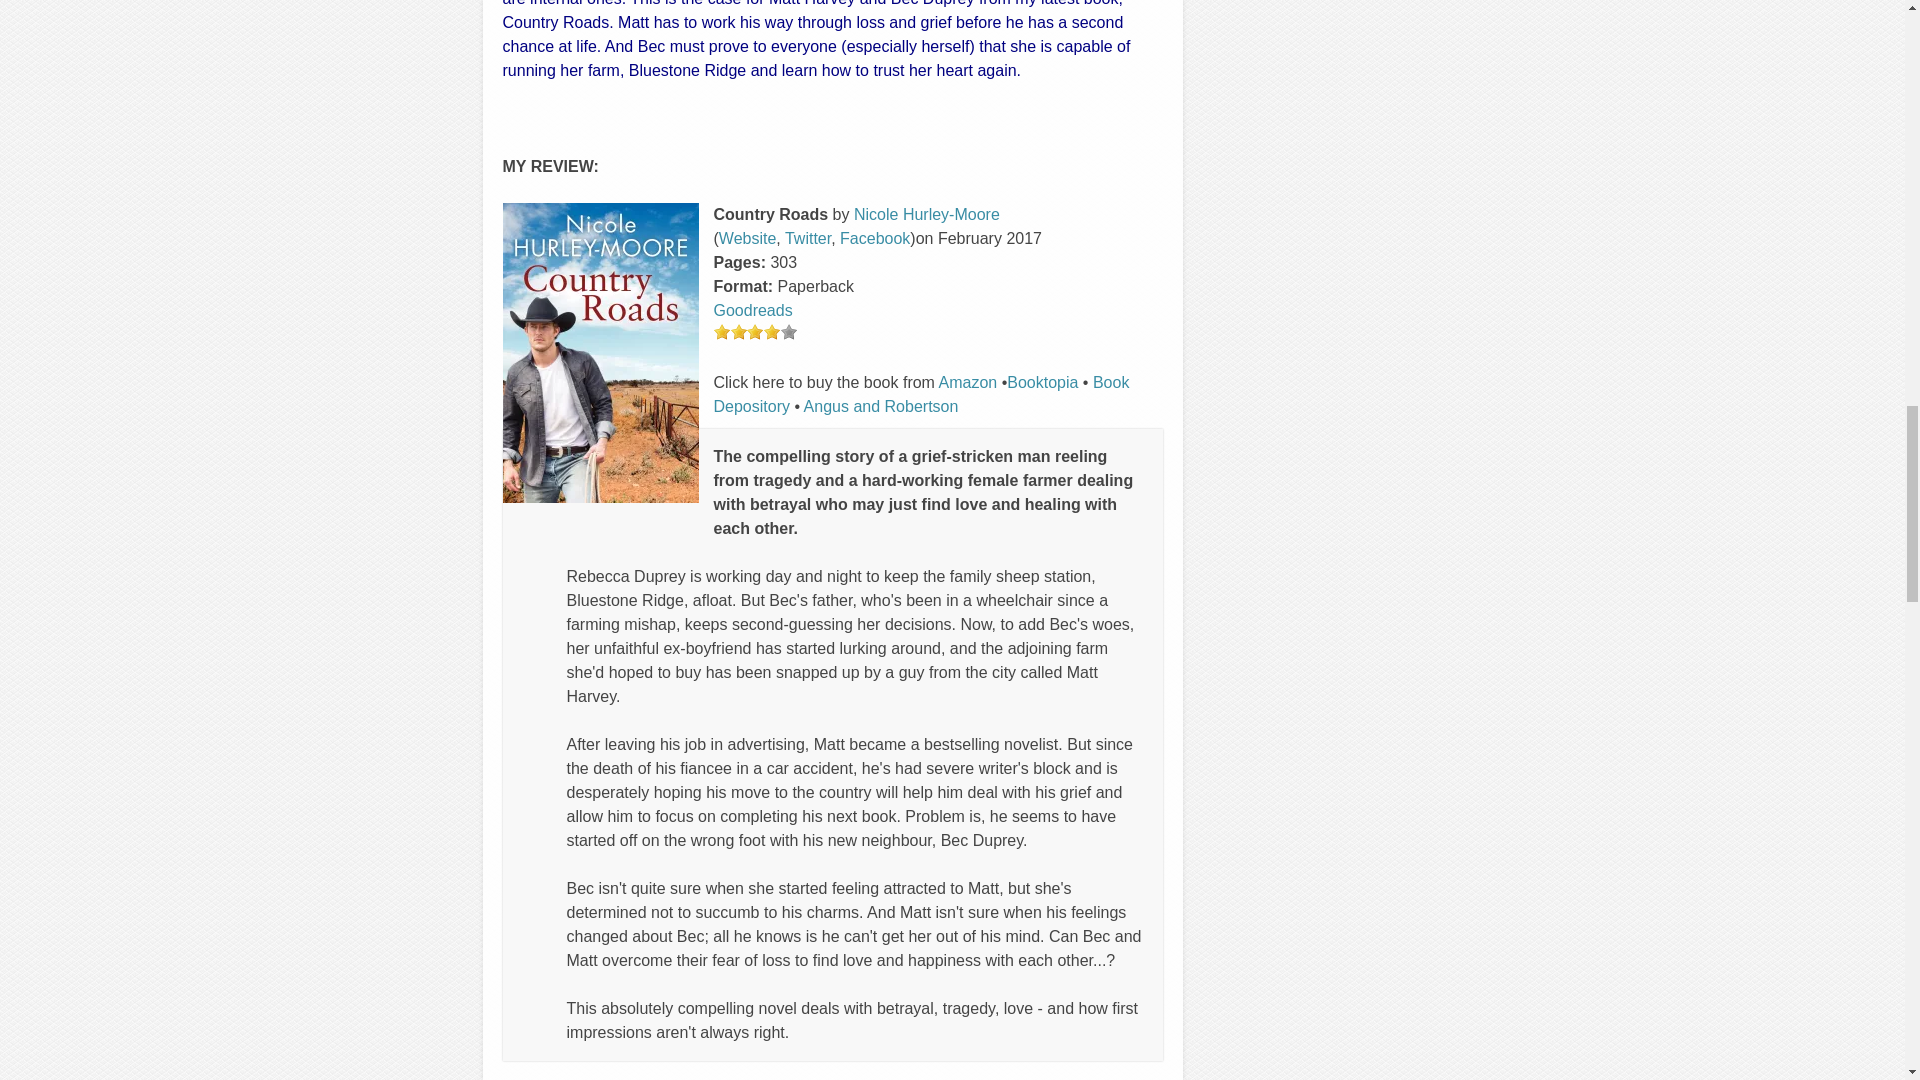 Image resolution: width=1920 pixels, height=1080 pixels. What do you see at coordinates (881, 406) in the screenshot?
I see `Angus and Robertson` at bounding box center [881, 406].